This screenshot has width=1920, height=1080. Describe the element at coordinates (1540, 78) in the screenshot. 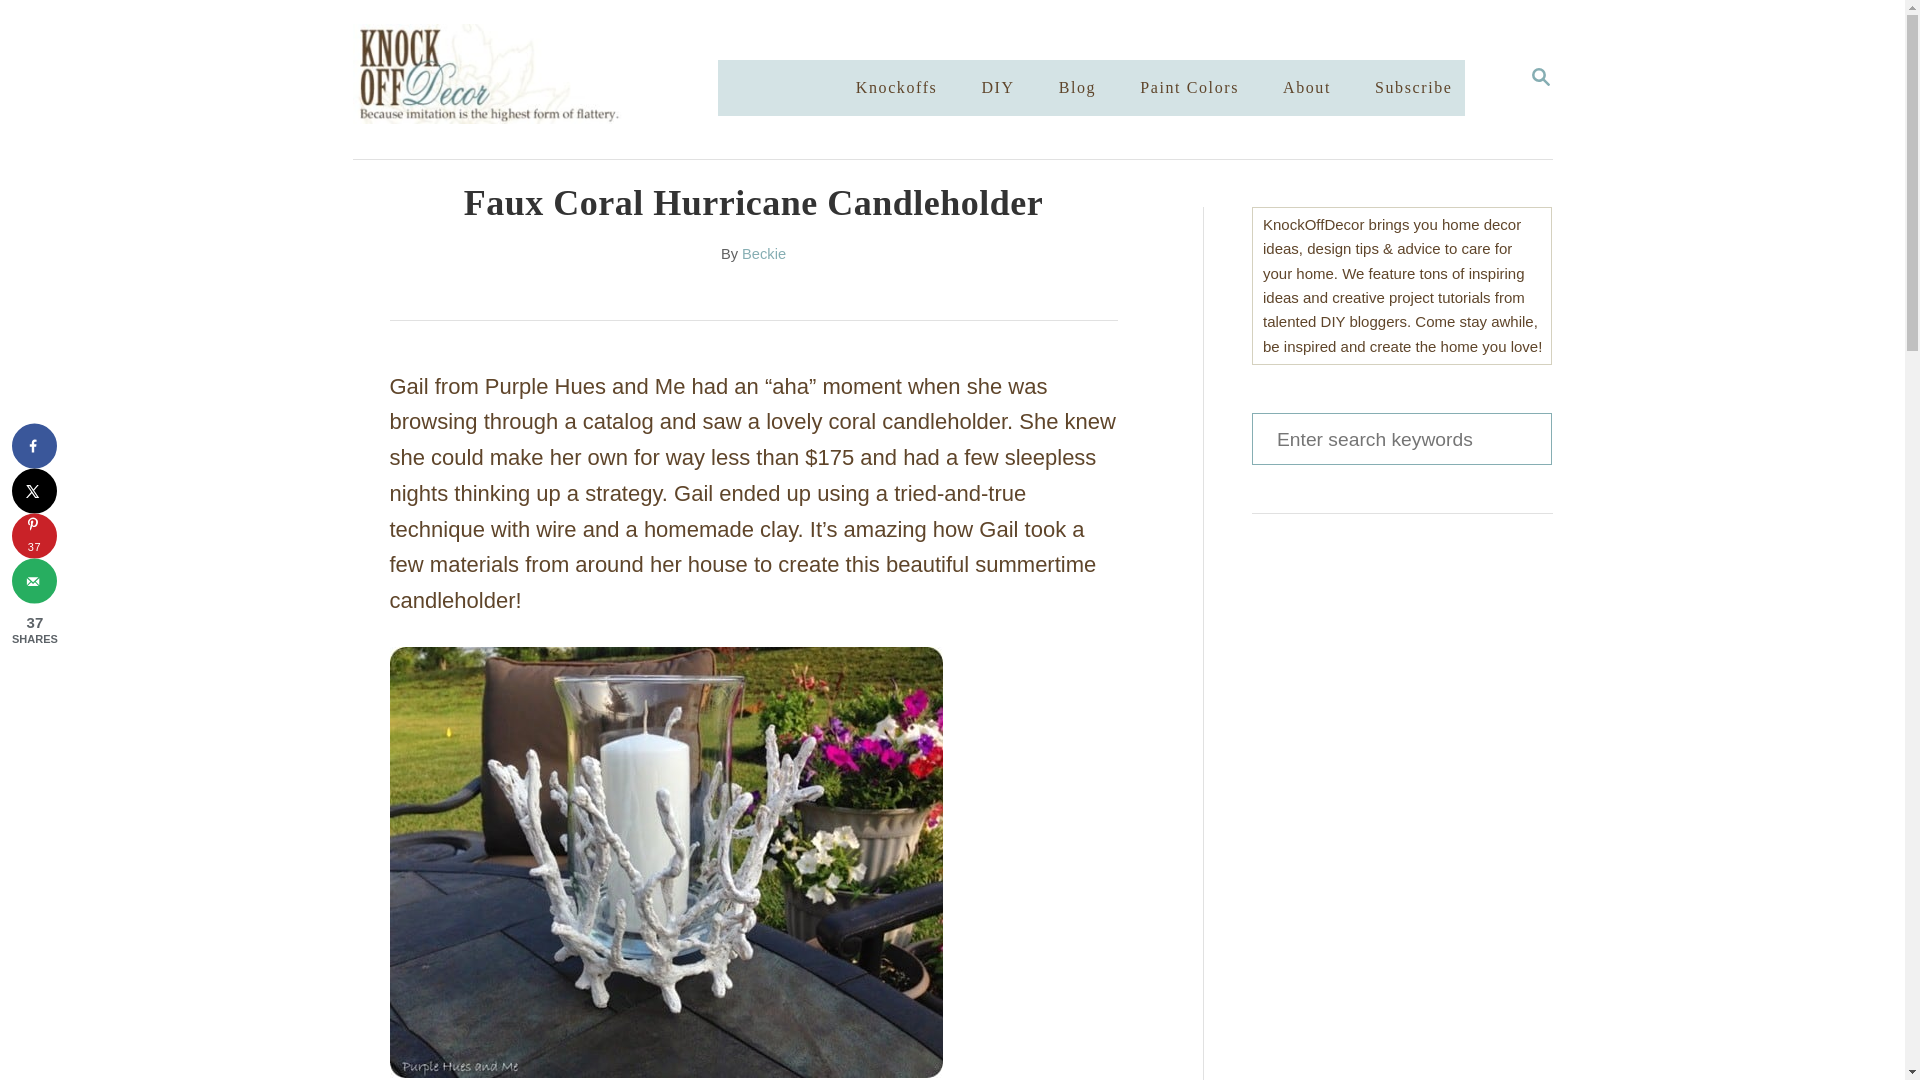

I see `About` at that location.